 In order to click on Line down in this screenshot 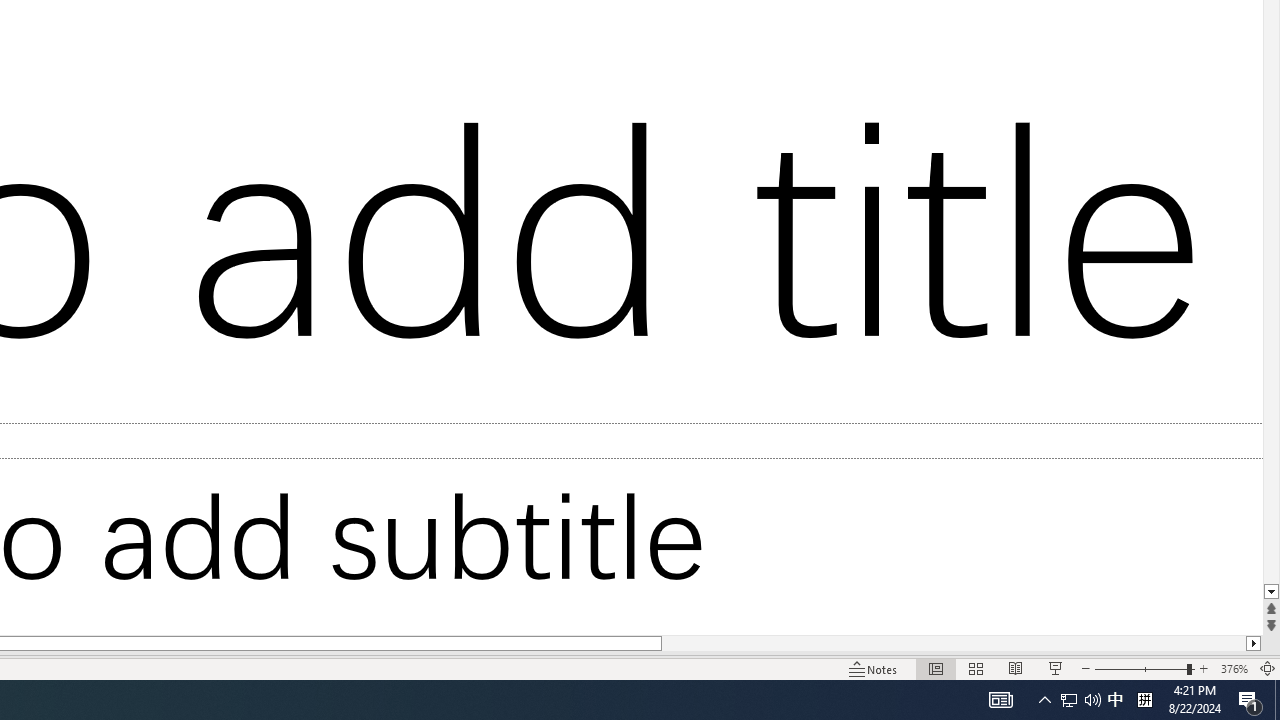, I will do `click(966, 613)`.